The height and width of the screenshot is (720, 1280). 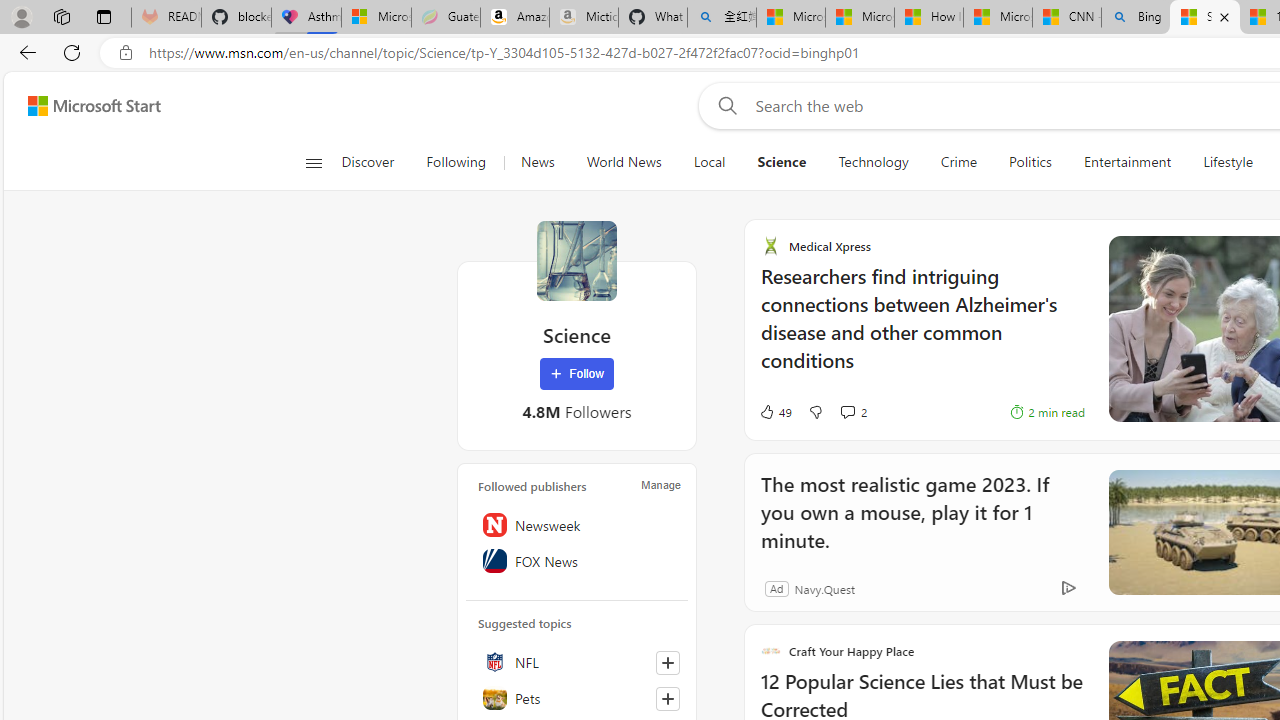 What do you see at coordinates (306, 18) in the screenshot?
I see `Asthma Inhalers: Names and Types` at bounding box center [306, 18].